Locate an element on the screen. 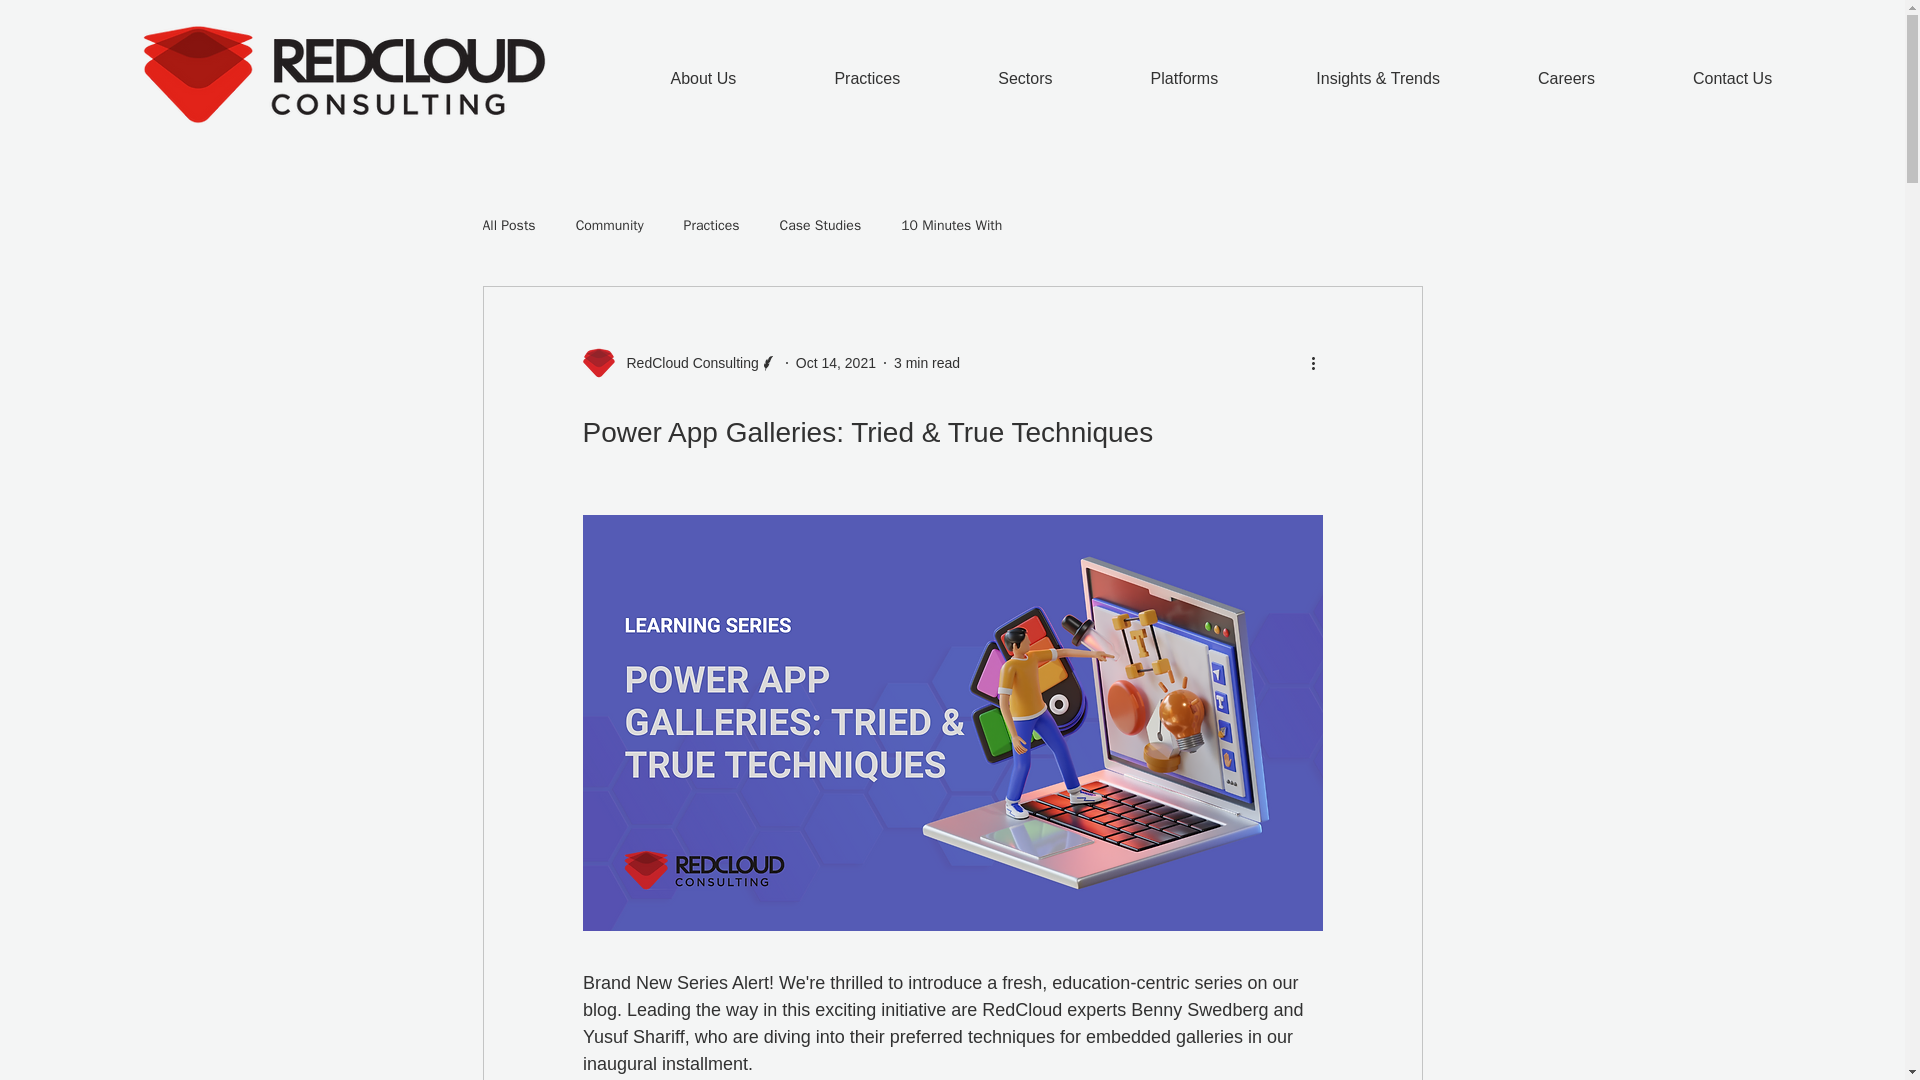  Platforms is located at coordinates (1184, 79).